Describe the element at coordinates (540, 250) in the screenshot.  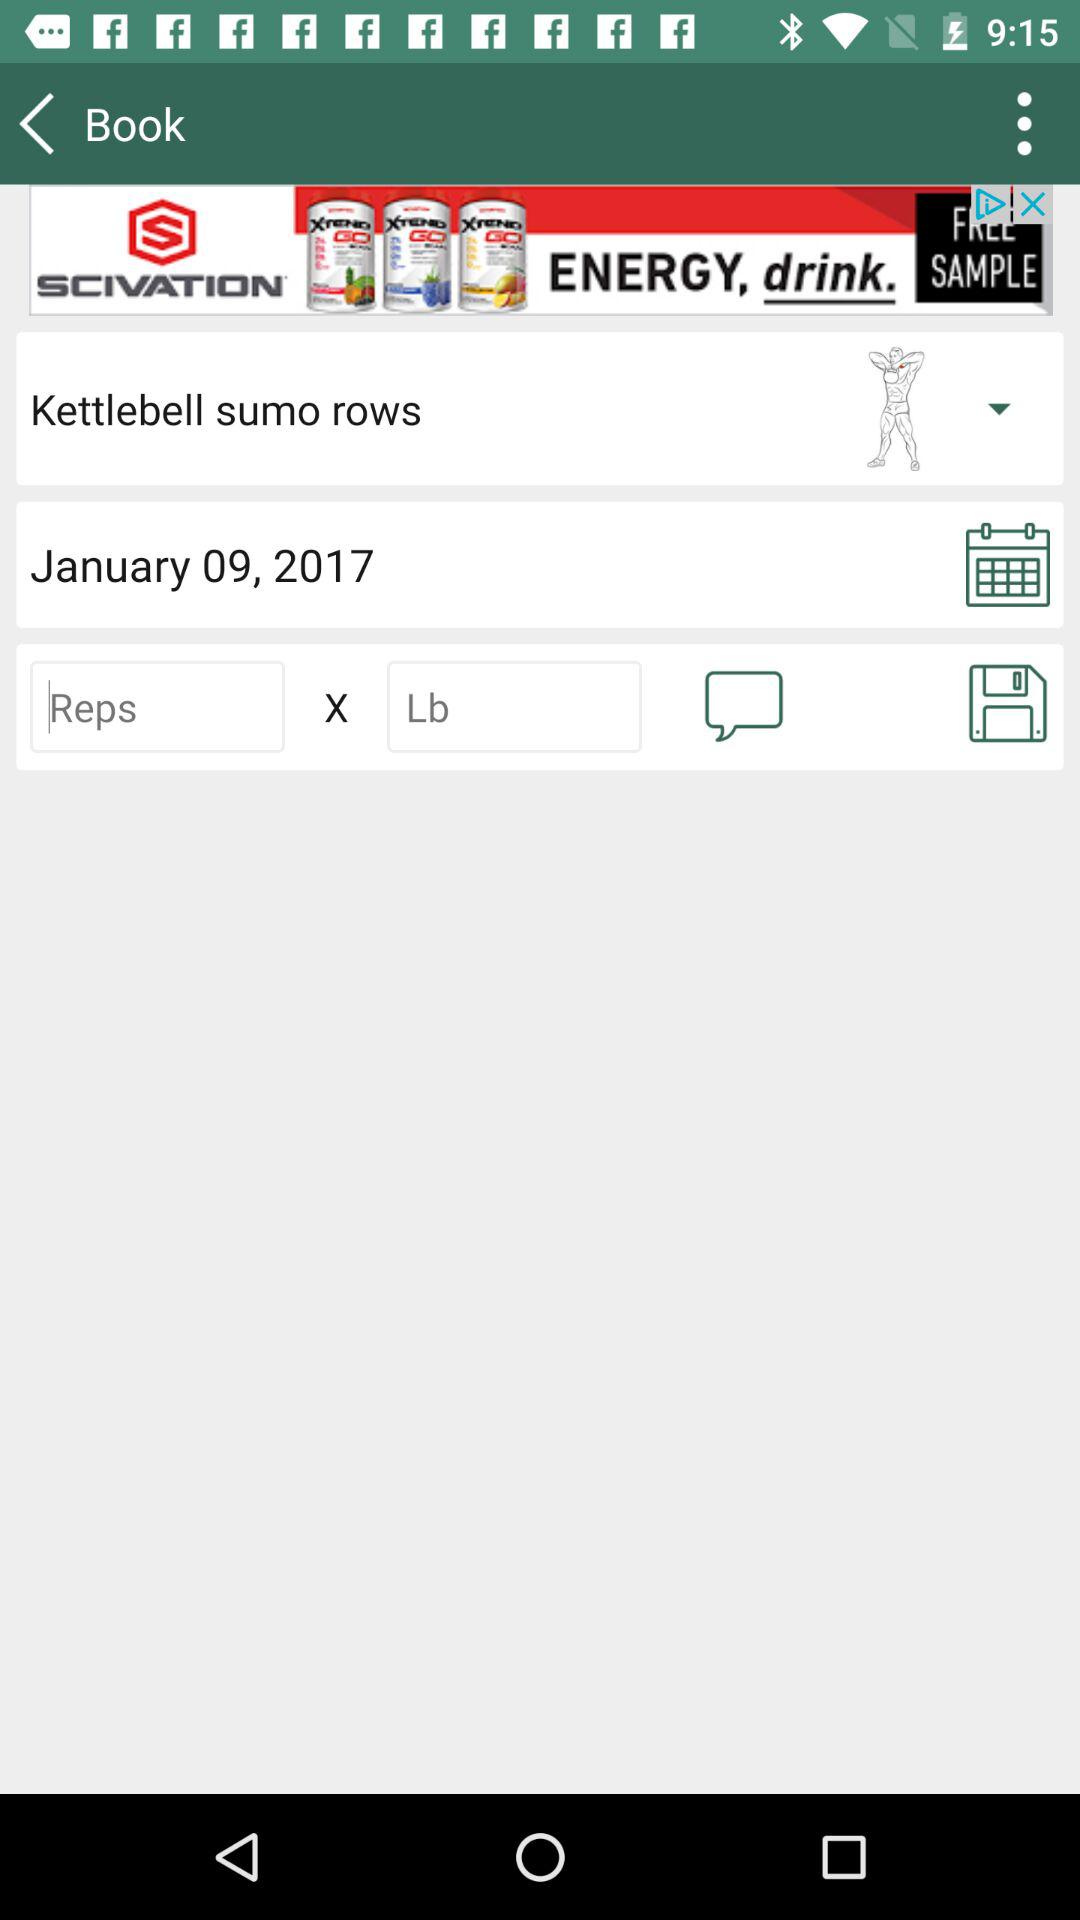
I see `advertisement` at that location.